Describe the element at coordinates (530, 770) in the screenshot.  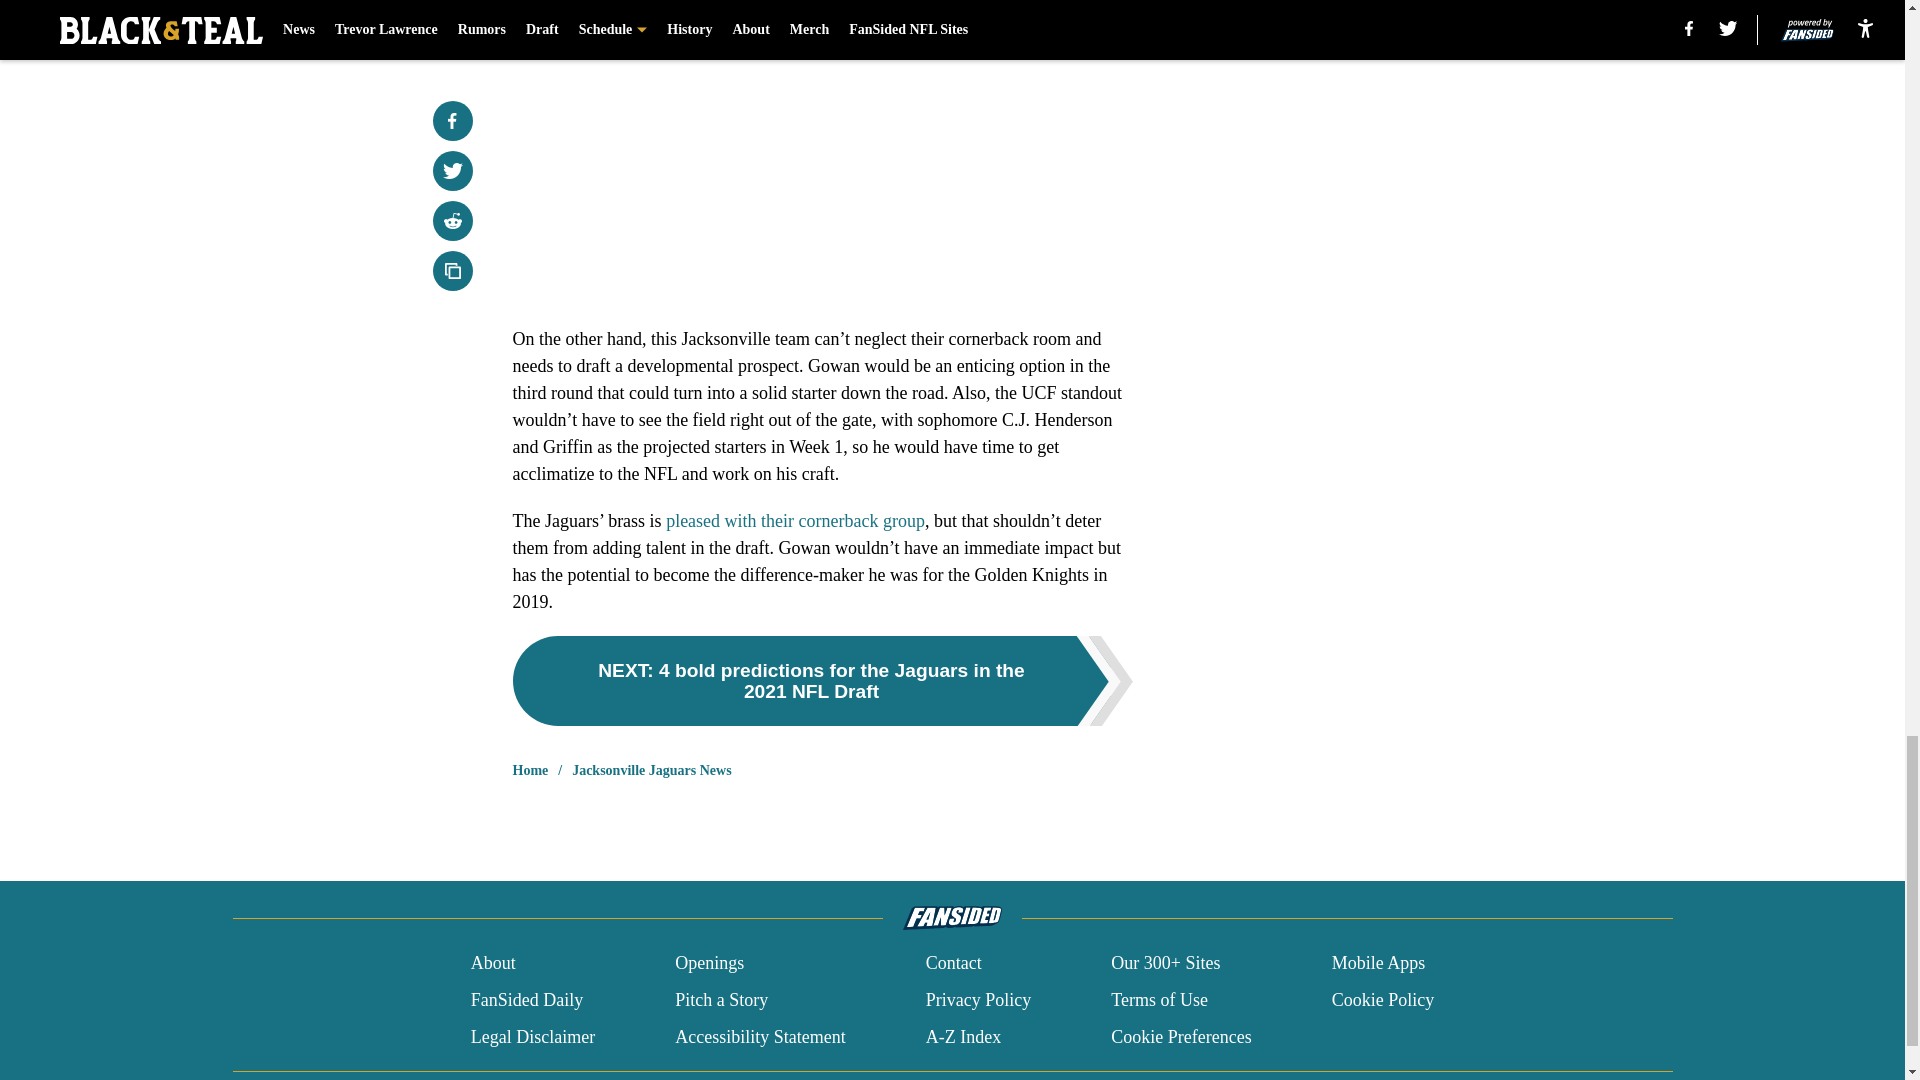
I see `Home` at that location.